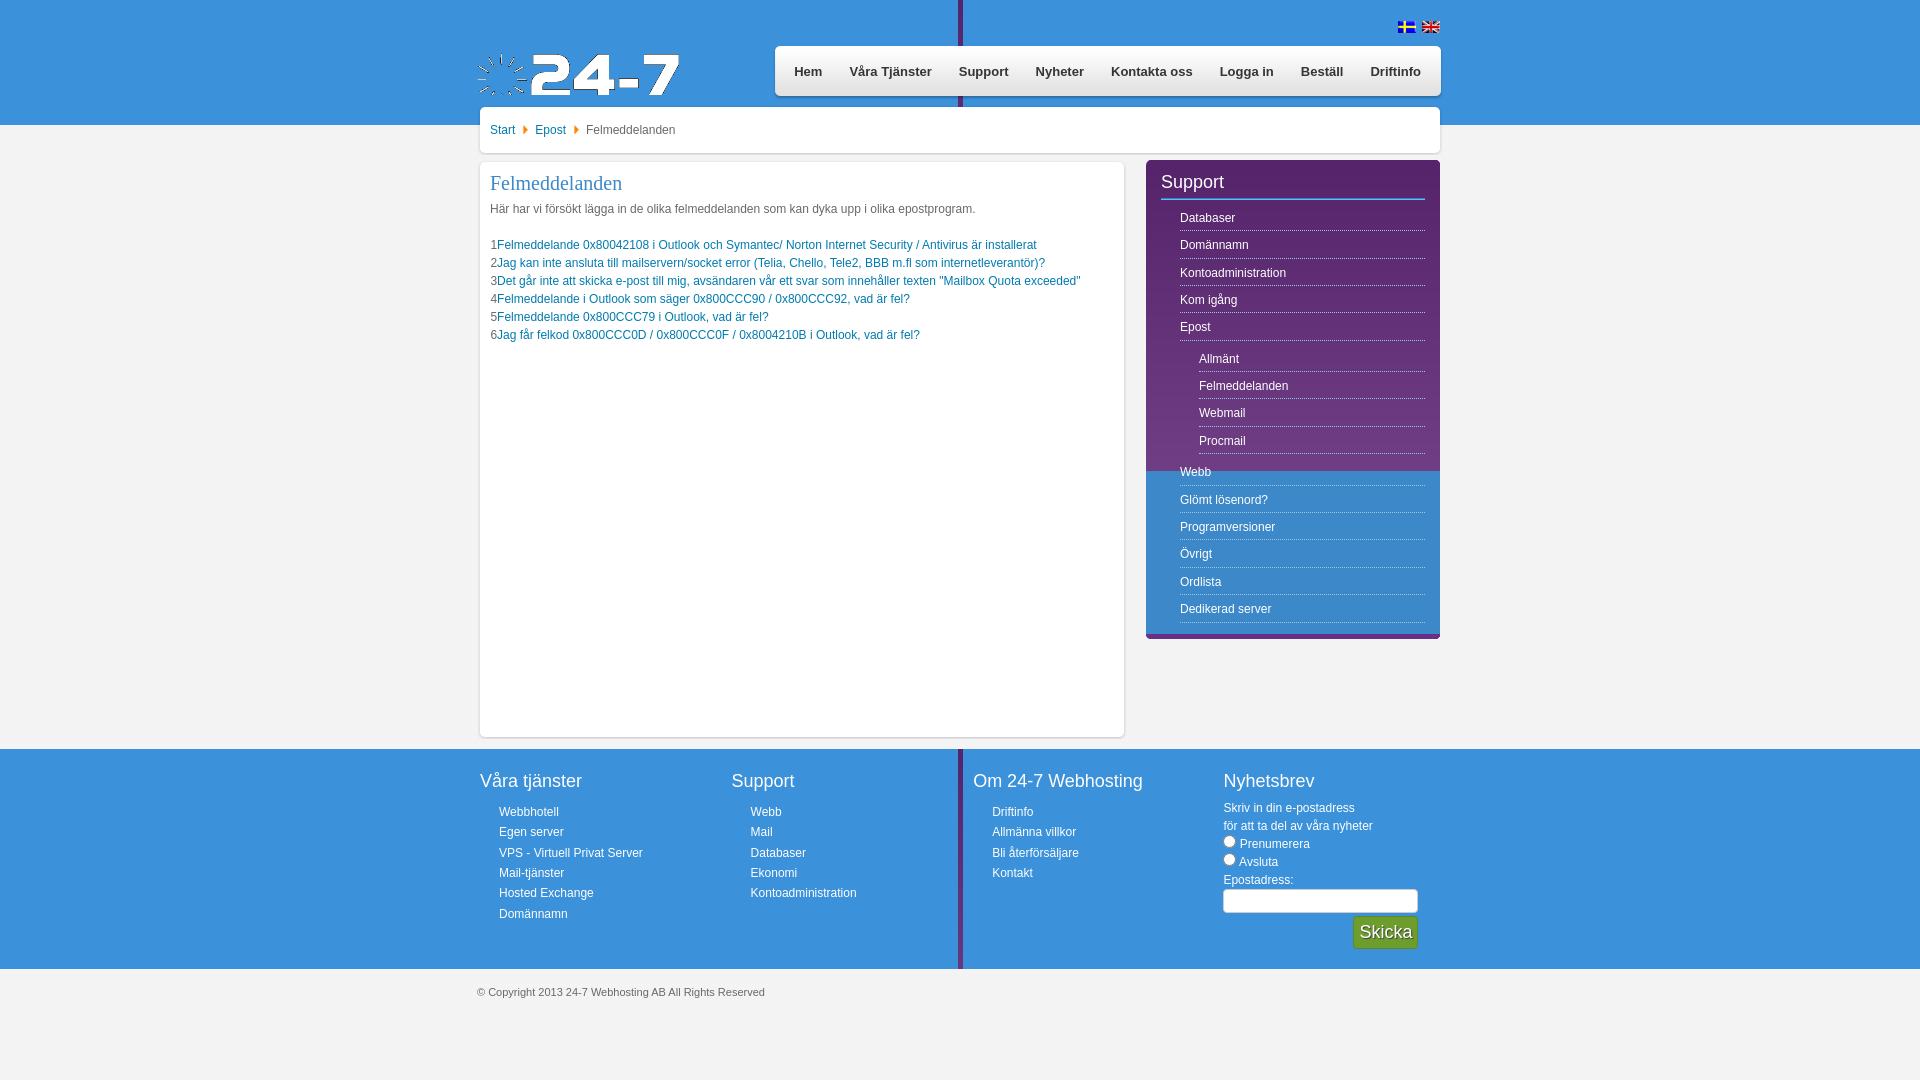  I want to click on Mail, so click(762, 832).